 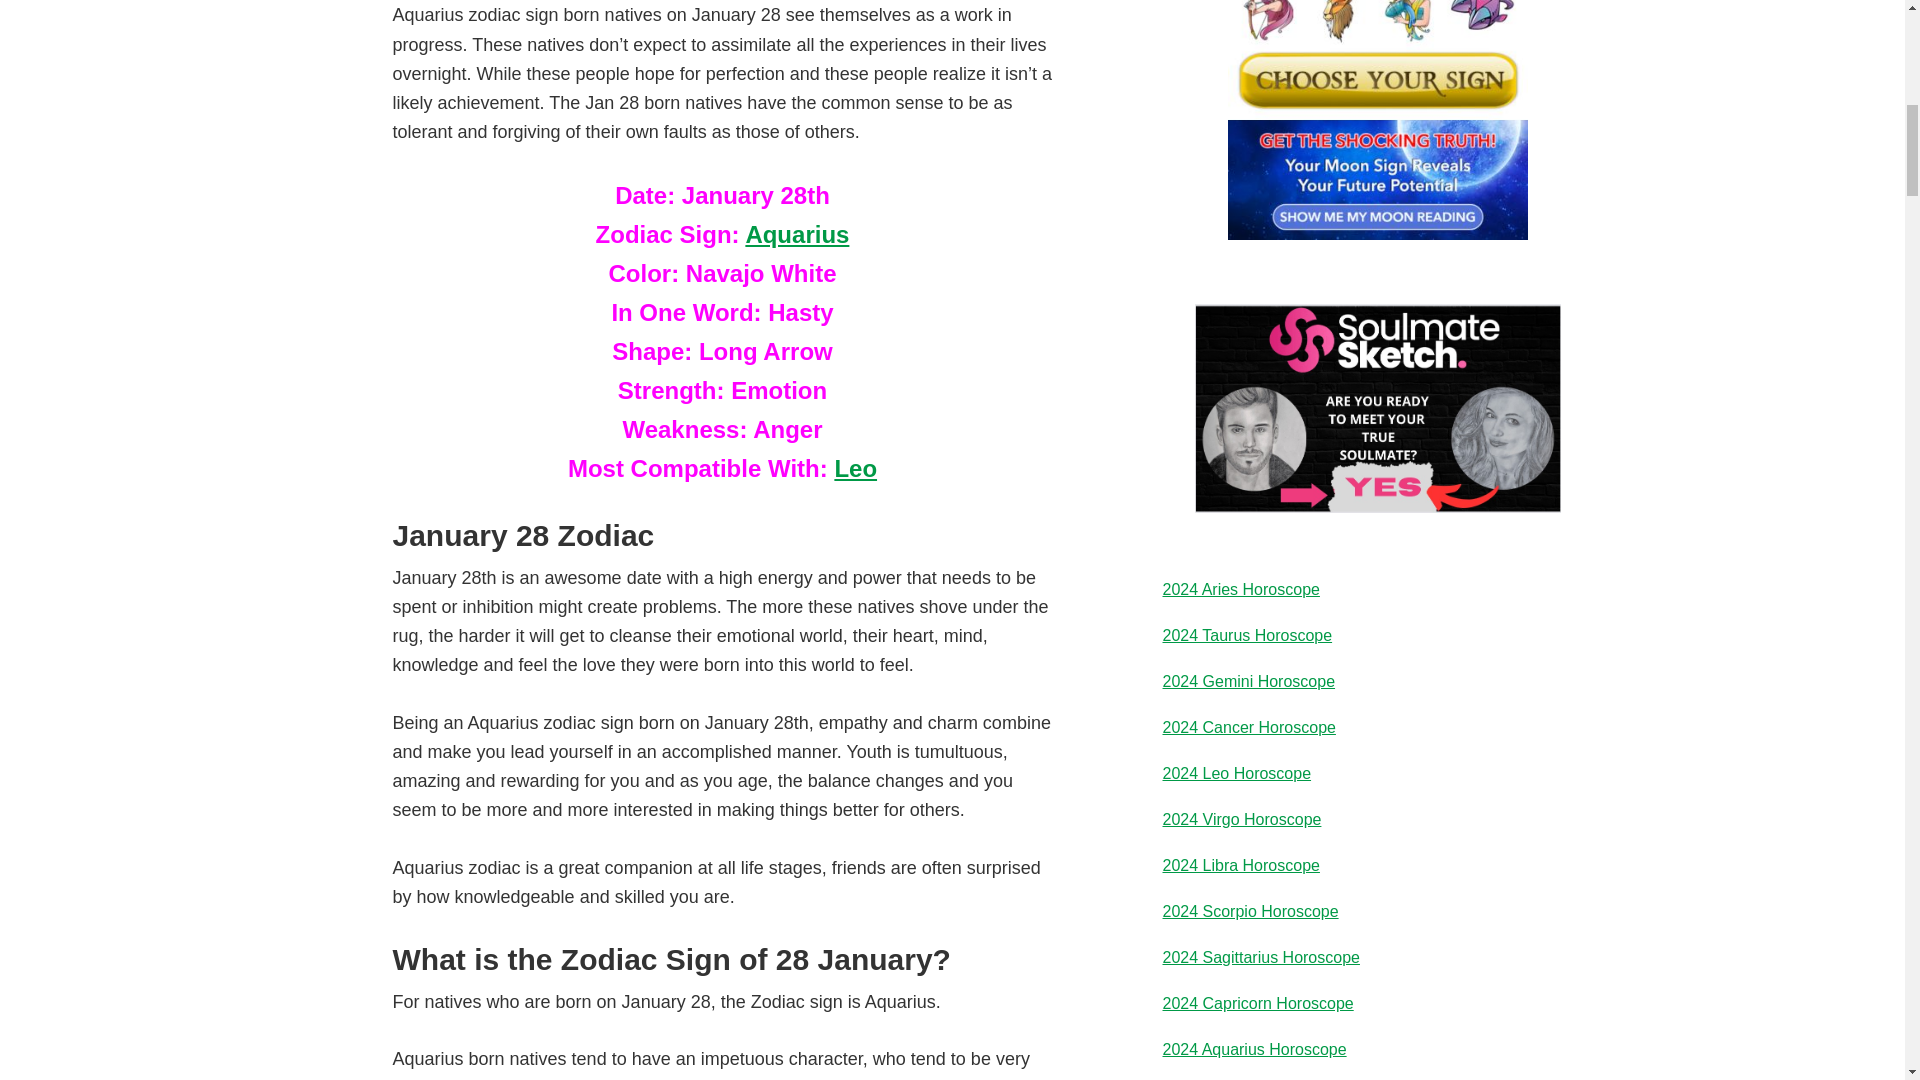 I want to click on Leo, so click(x=855, y=466).